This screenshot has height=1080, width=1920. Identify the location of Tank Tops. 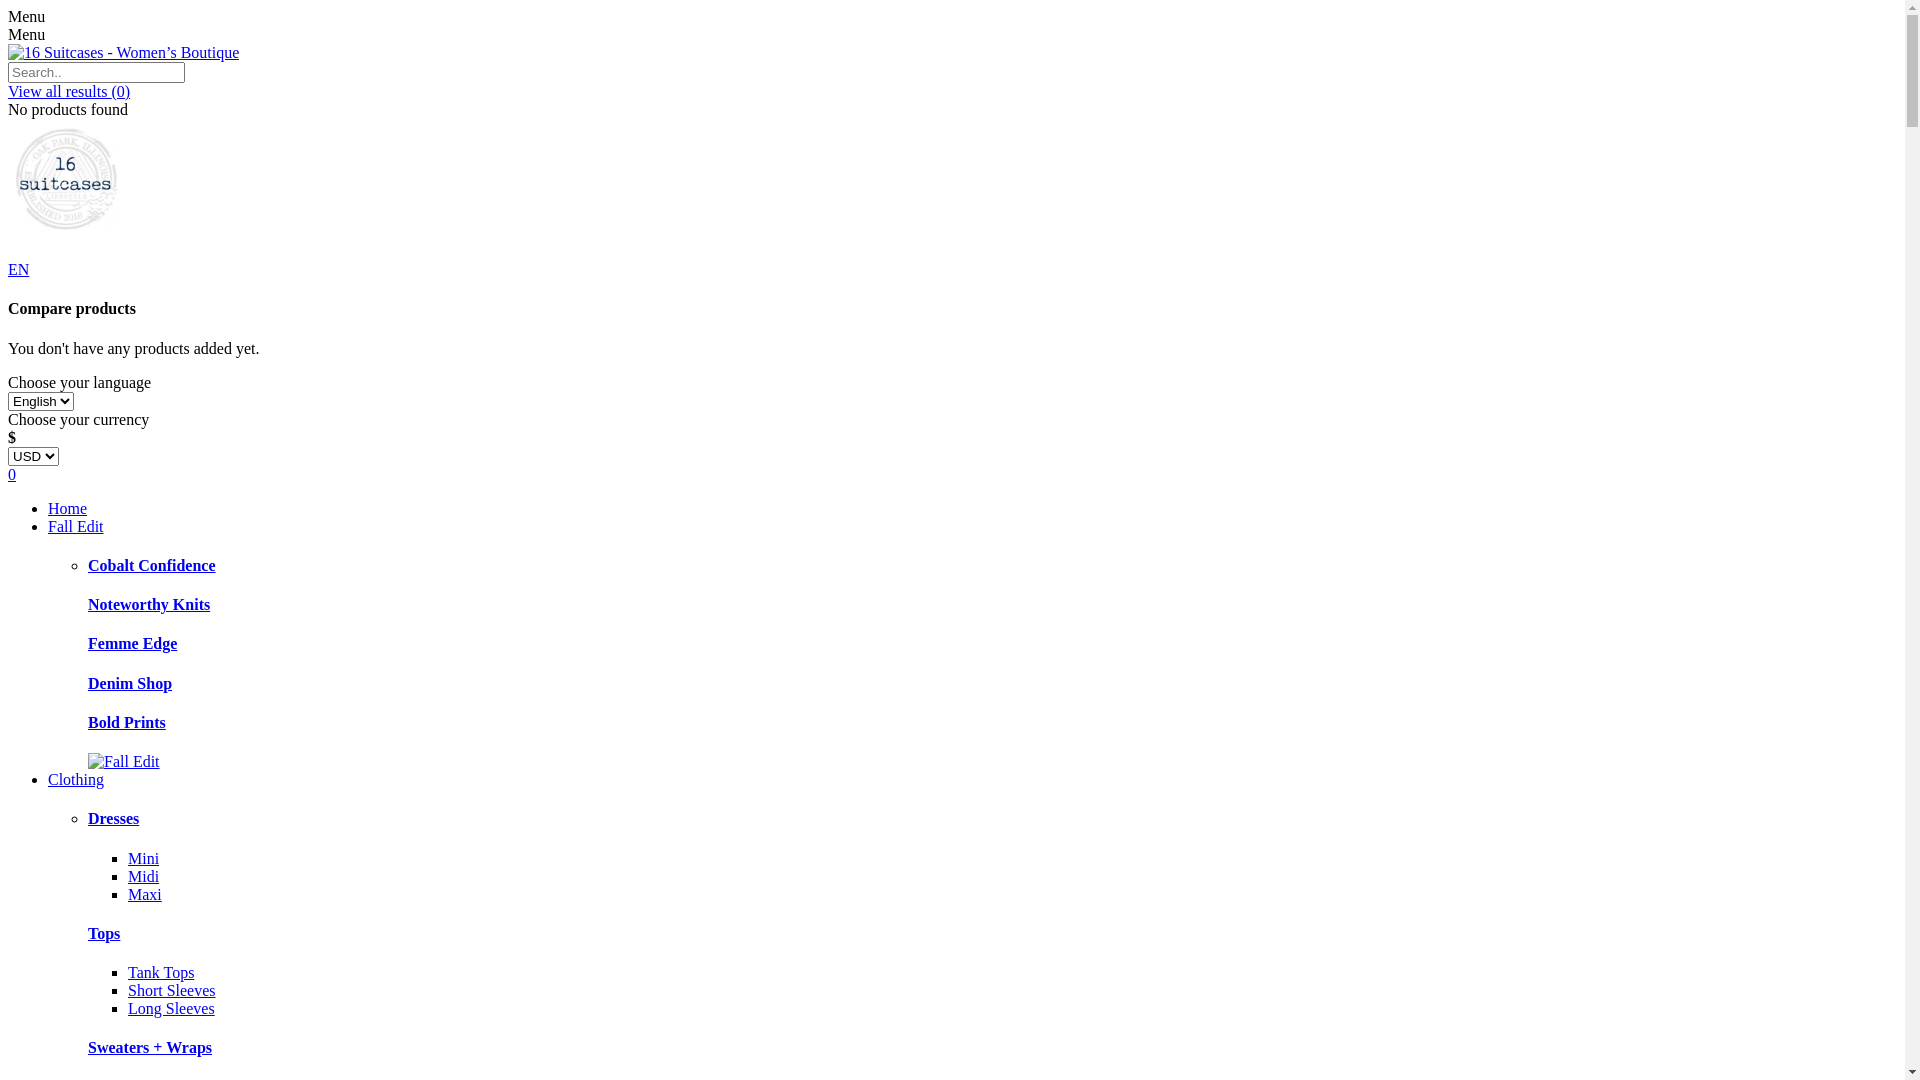
(161, 972).